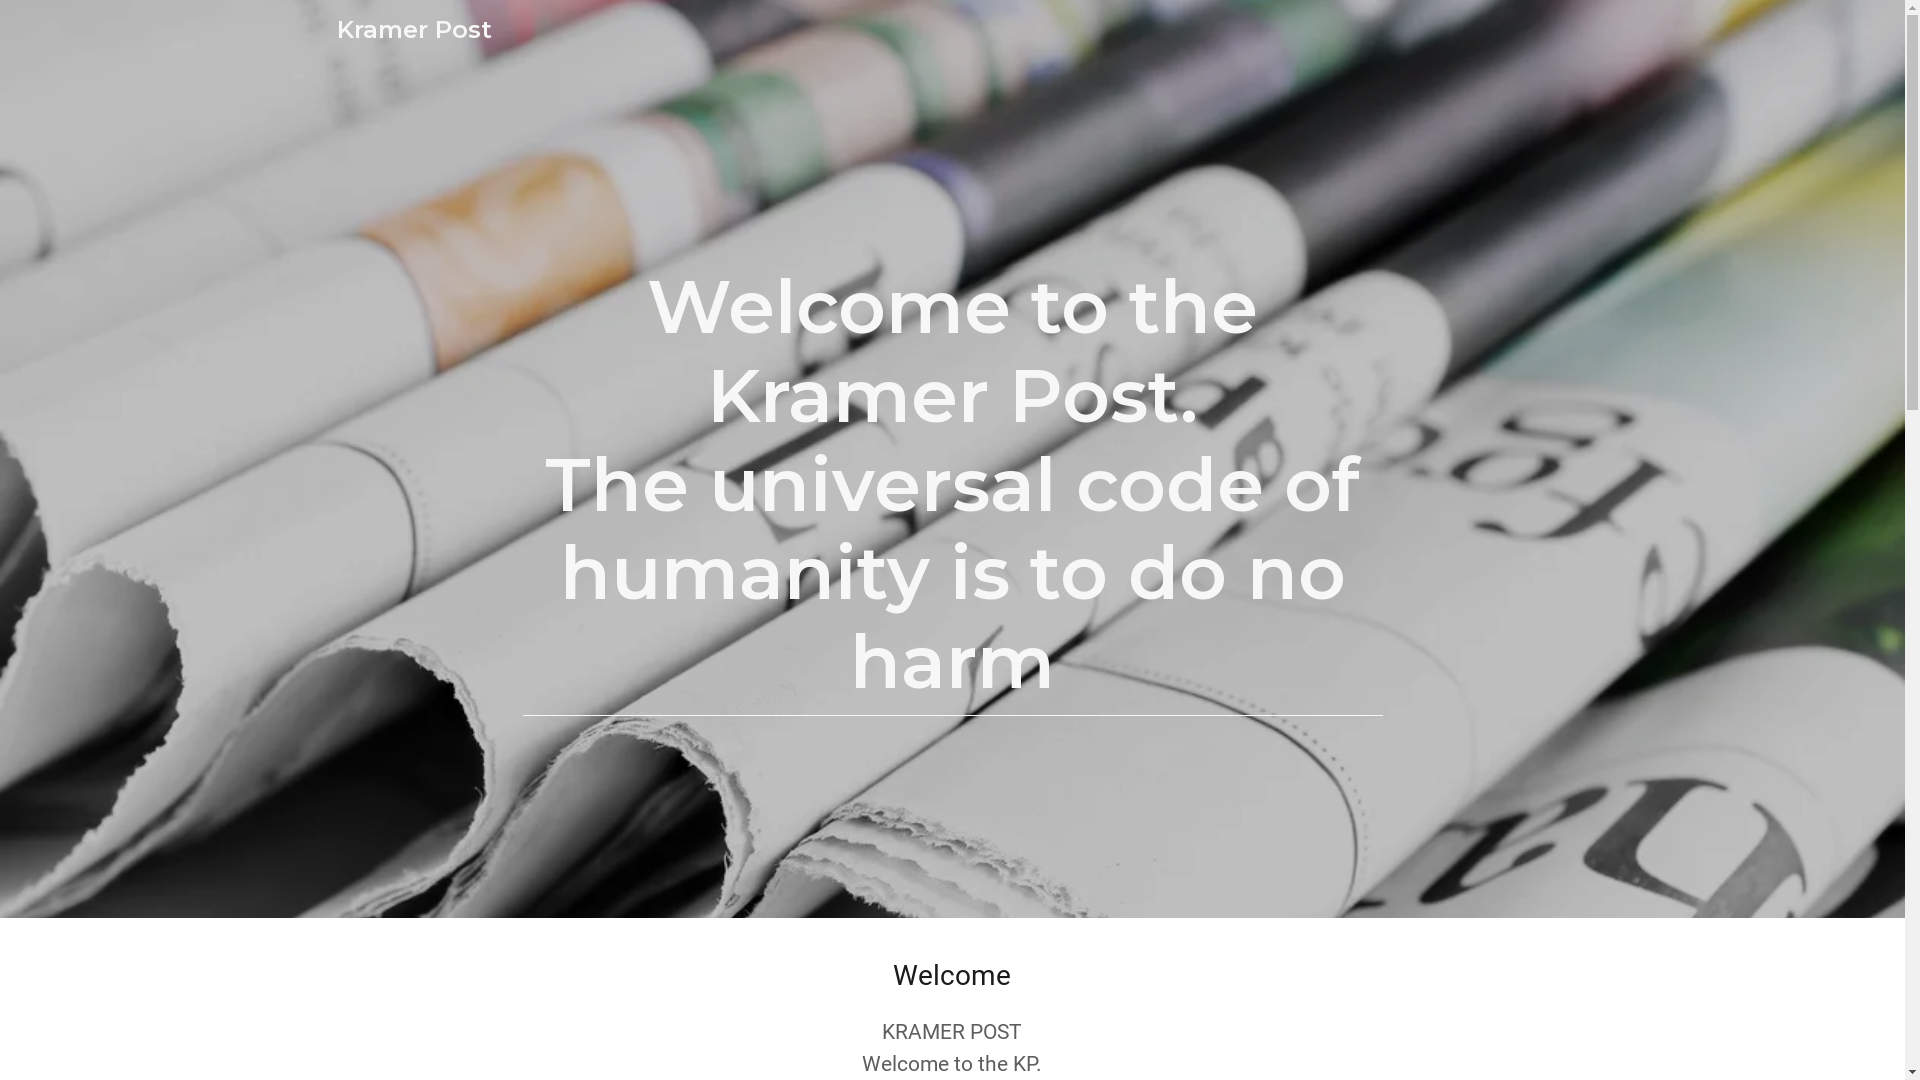 The image size is (1920, 1080). I want to click on Kramer Post, so click(414, 31).